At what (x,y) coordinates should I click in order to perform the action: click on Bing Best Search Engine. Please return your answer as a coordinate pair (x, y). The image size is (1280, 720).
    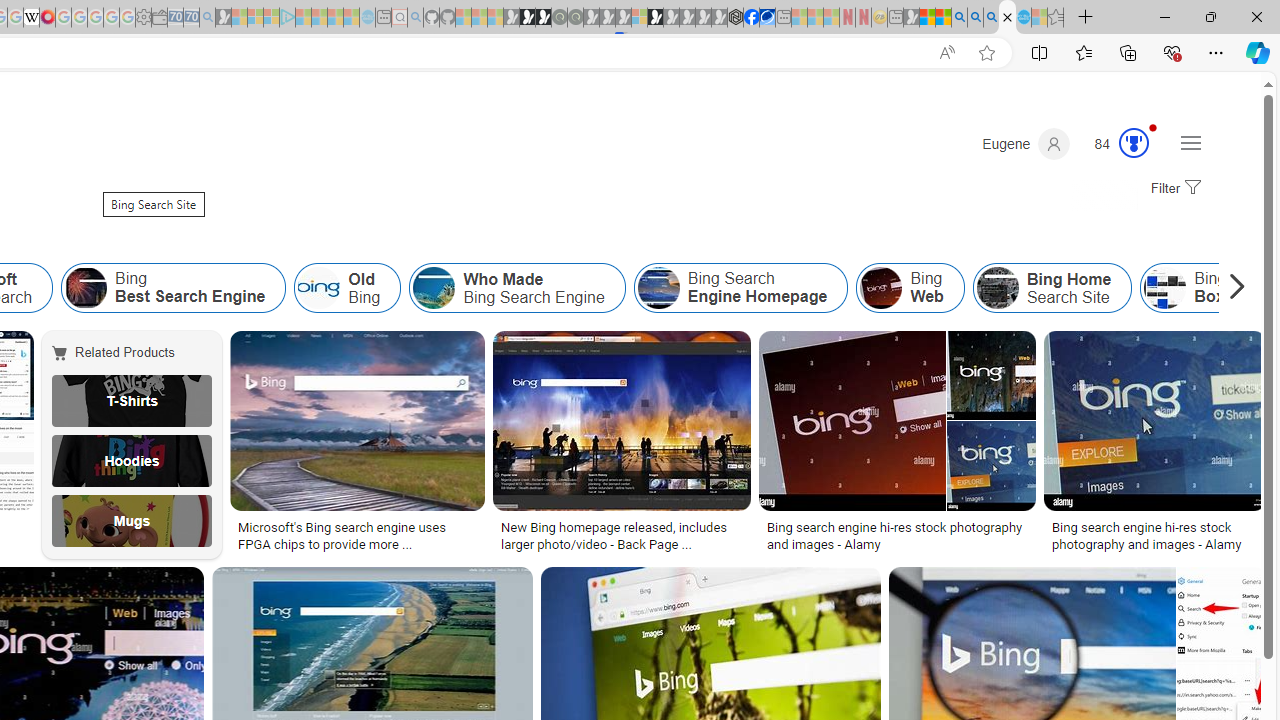
    Looking at the image, I should click on (86, 288).